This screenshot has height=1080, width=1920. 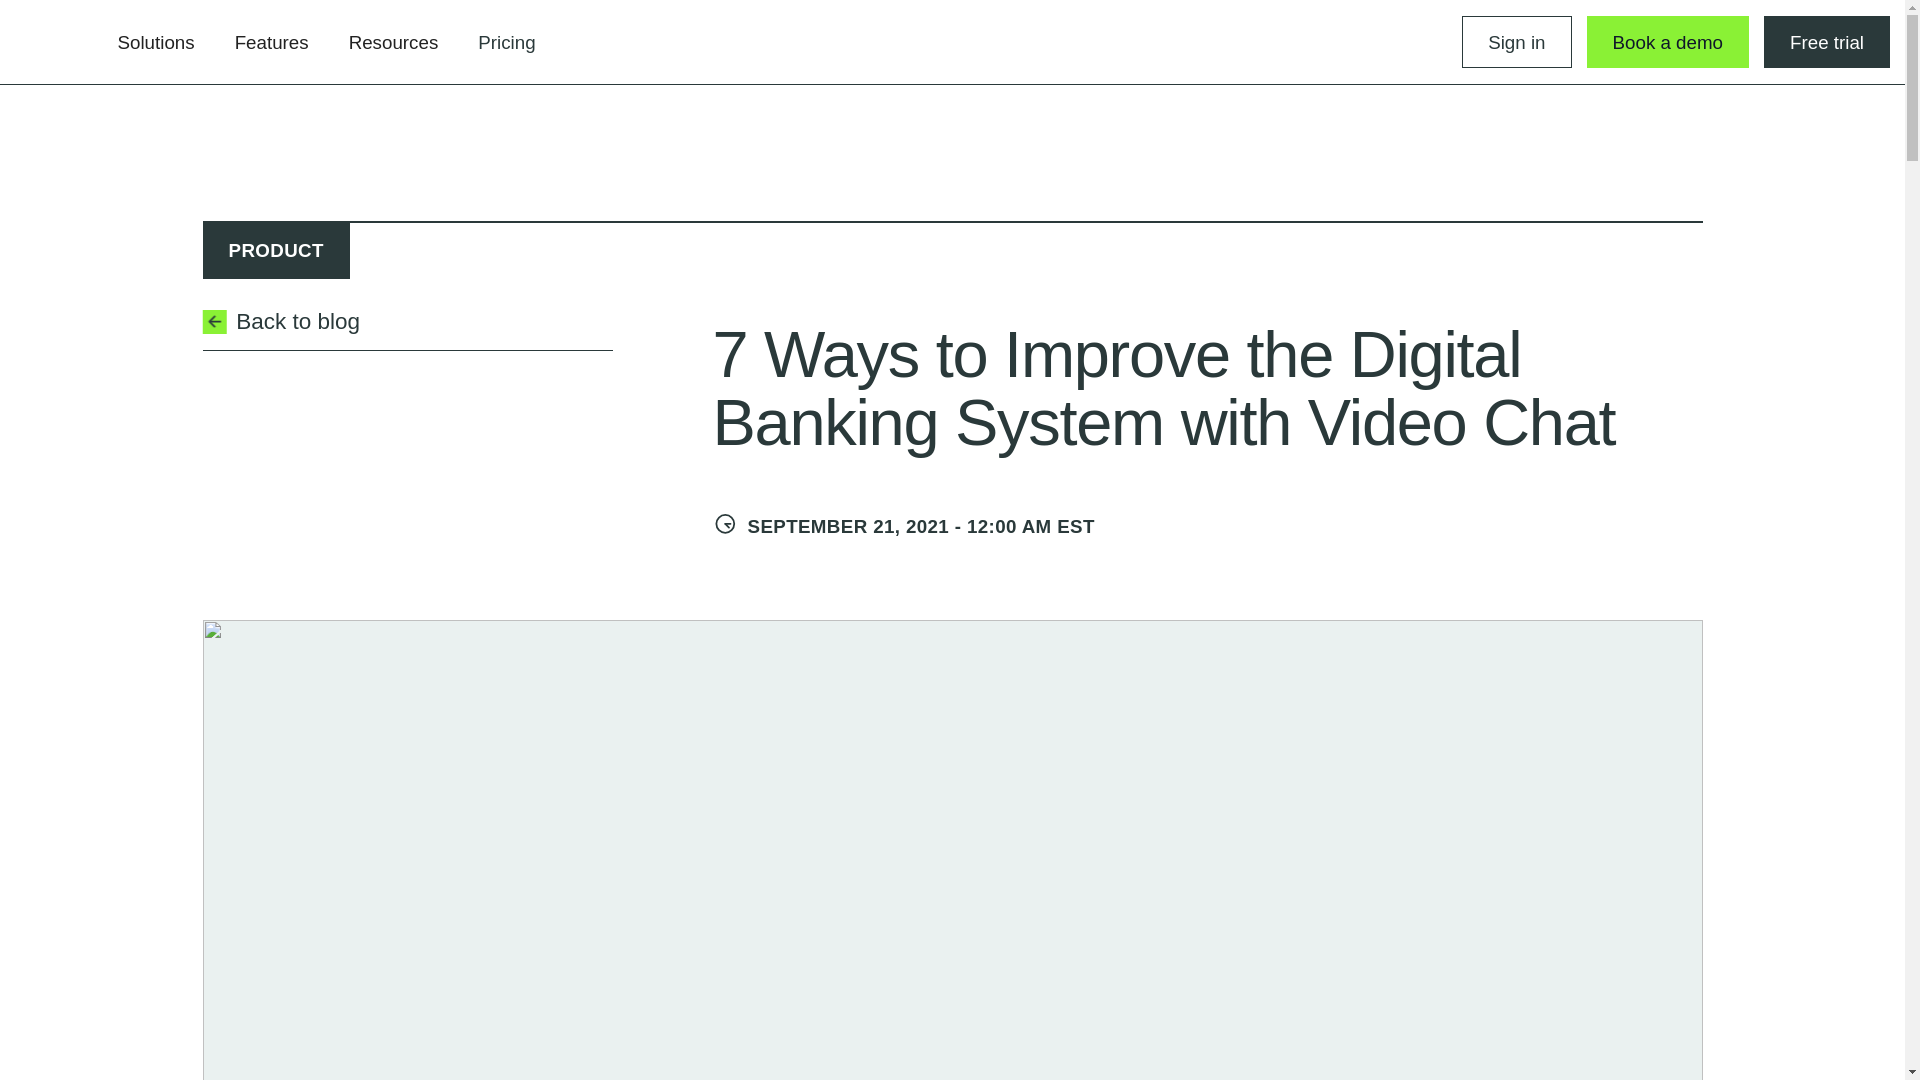 What do you see at coordinates (1516, 42) in the screenshot?
I see `Sign in` at bounding box center [1516, 42].